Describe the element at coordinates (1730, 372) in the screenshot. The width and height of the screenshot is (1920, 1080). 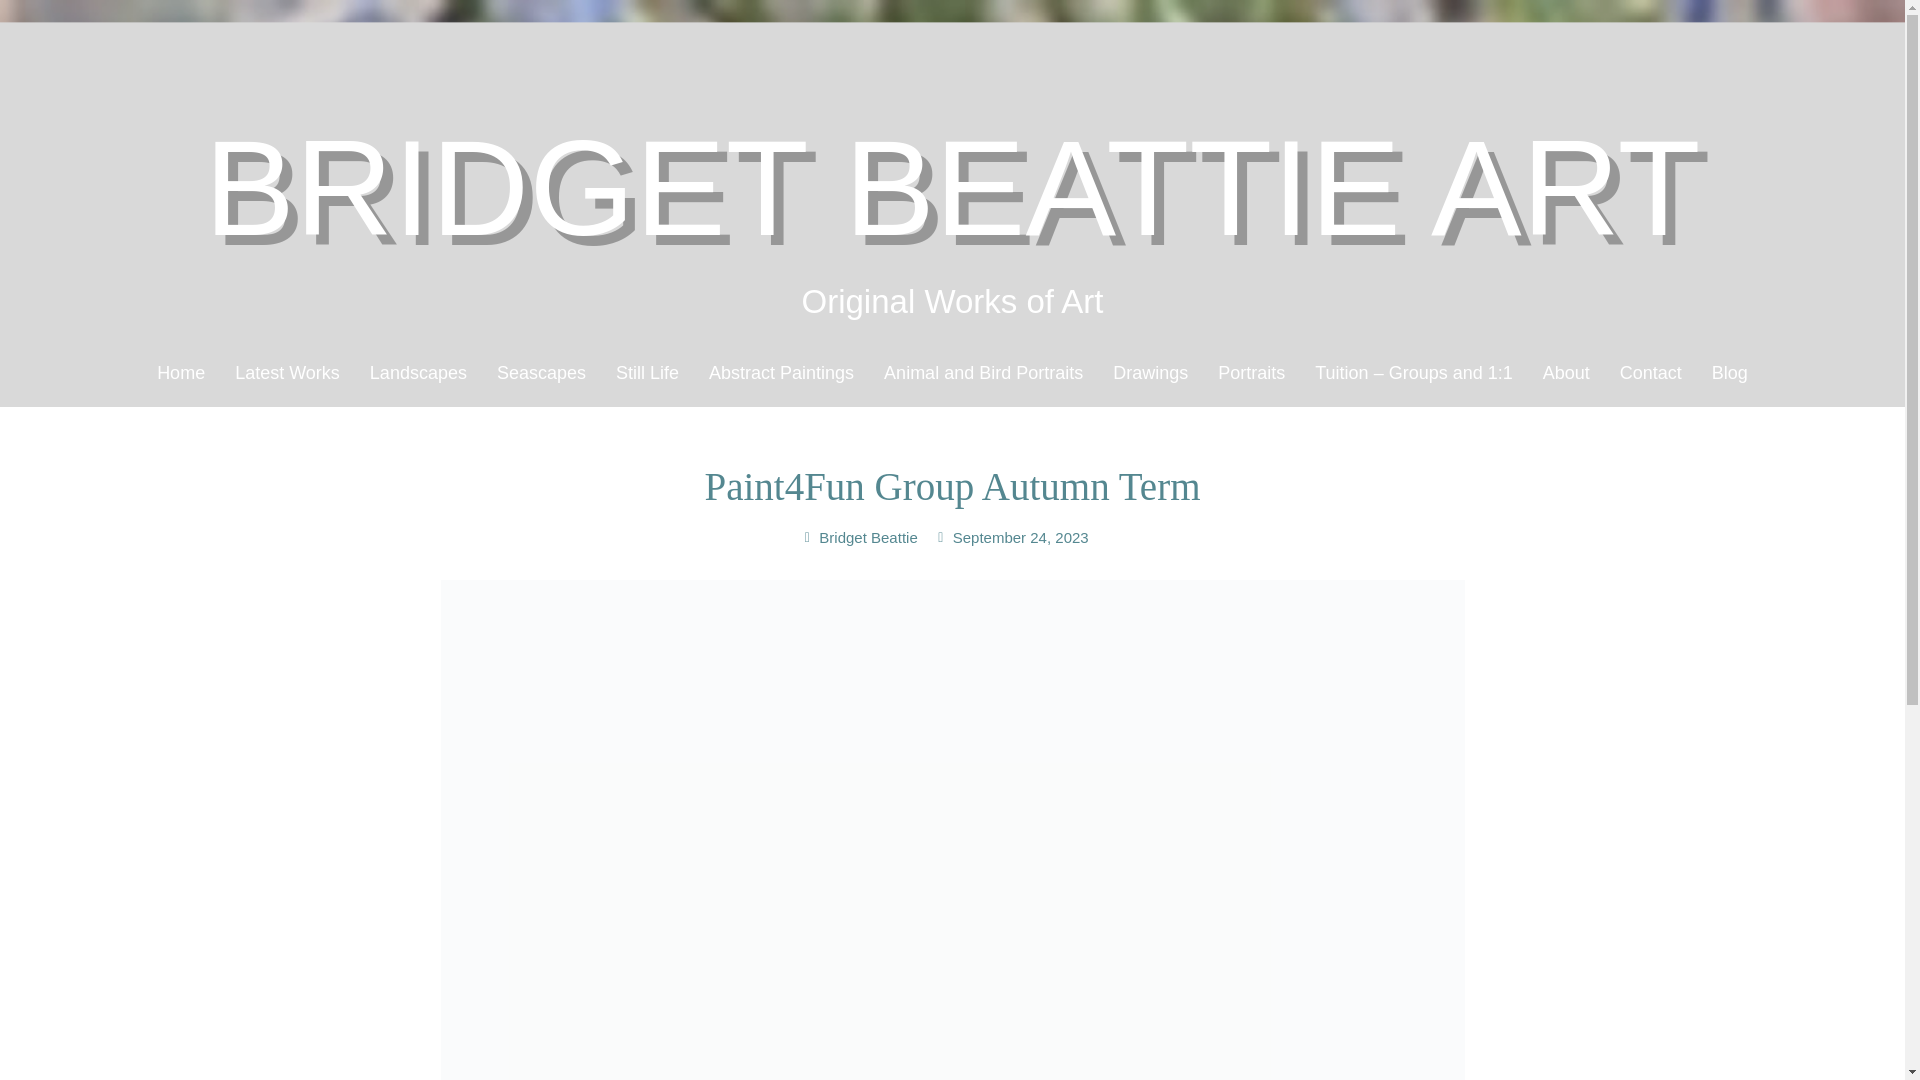
I see `Blog` at that location.